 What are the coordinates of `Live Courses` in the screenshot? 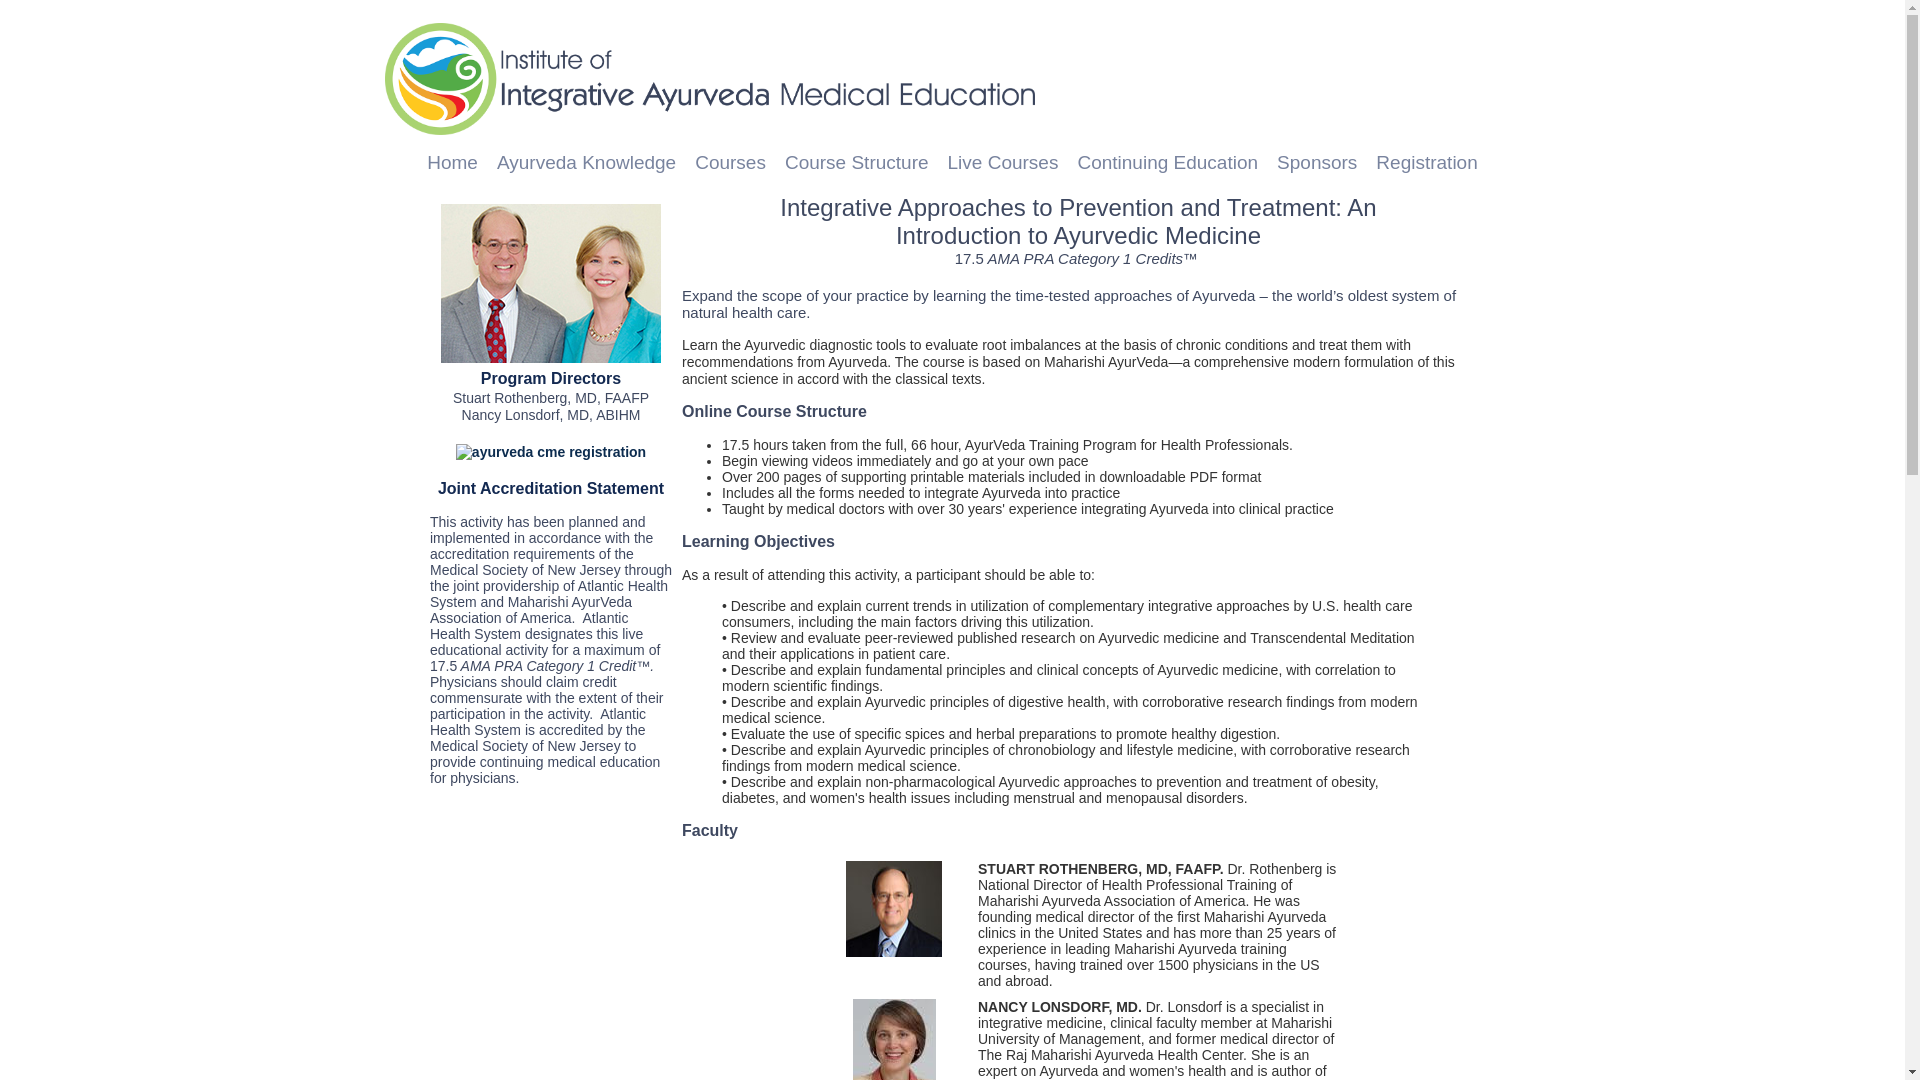 It's located at (1004, 162).